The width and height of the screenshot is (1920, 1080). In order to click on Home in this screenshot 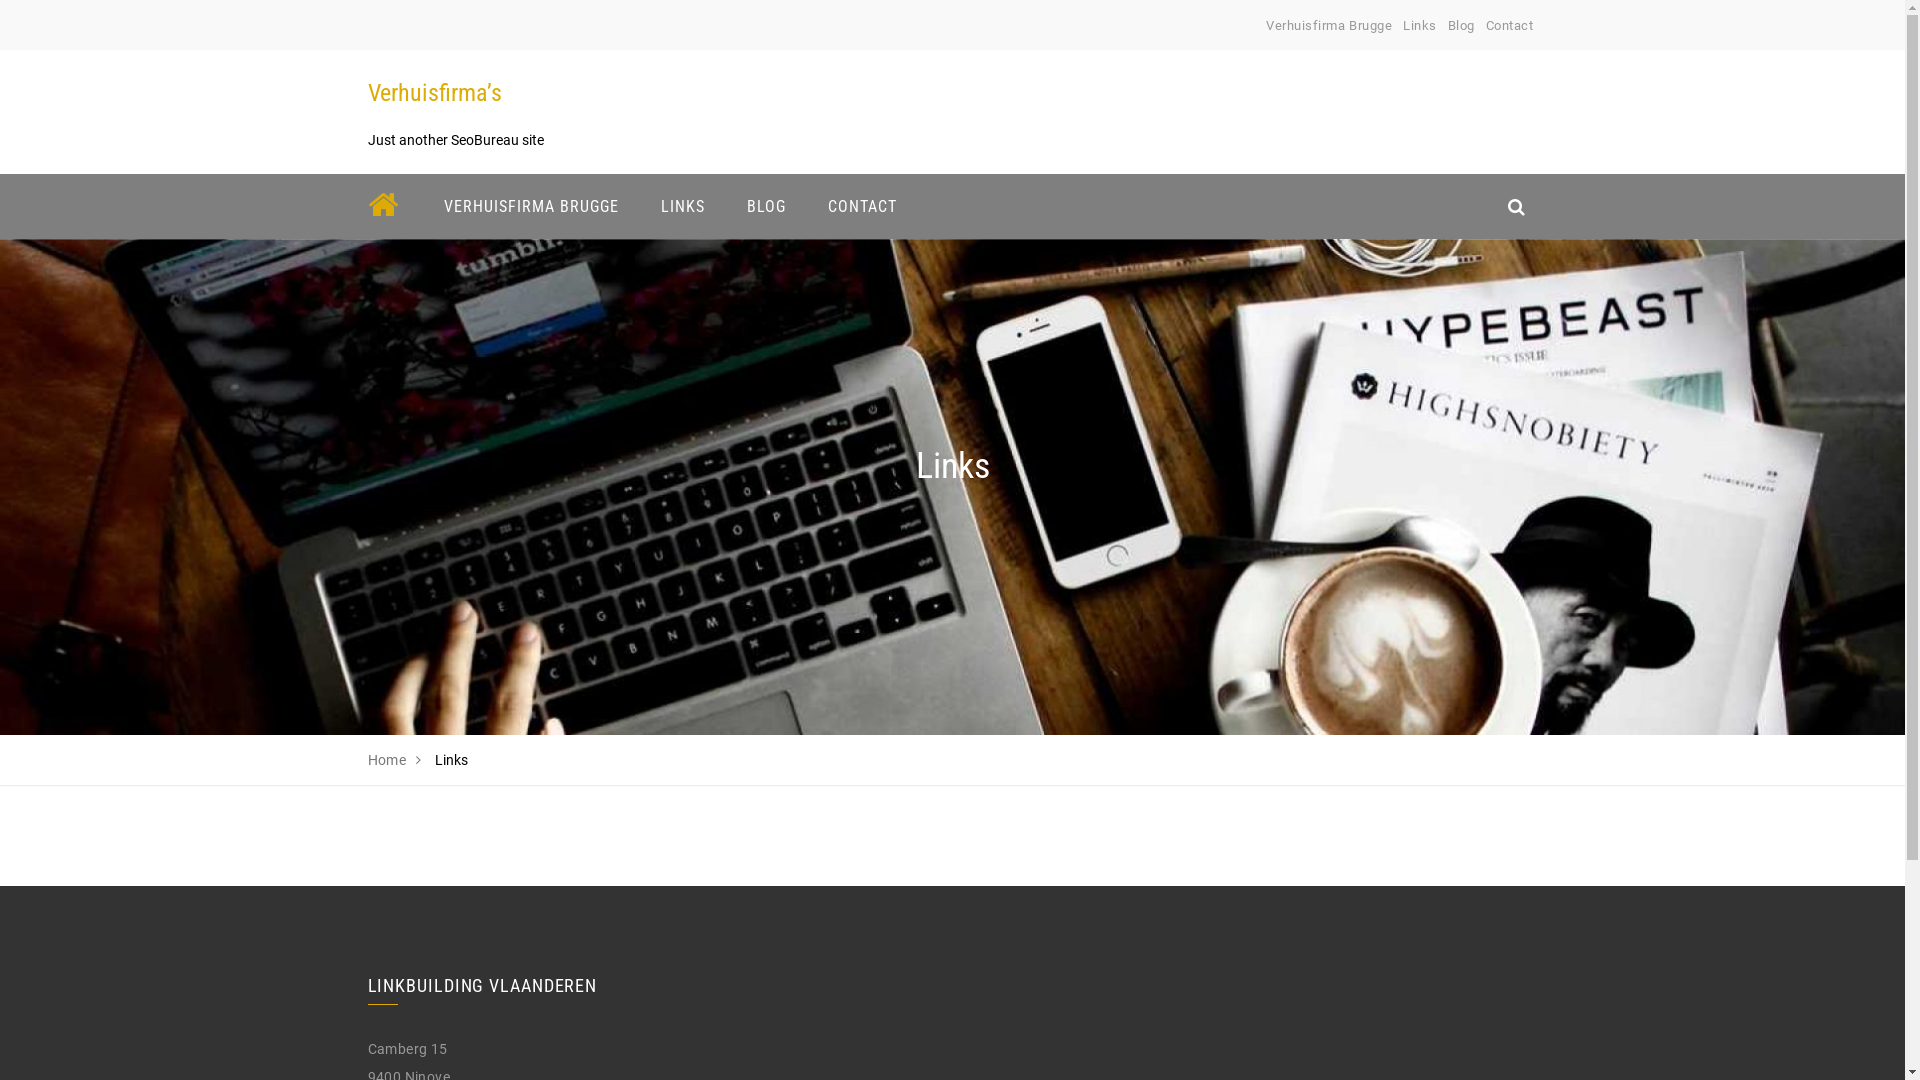, I will do `click(388, 760)`.